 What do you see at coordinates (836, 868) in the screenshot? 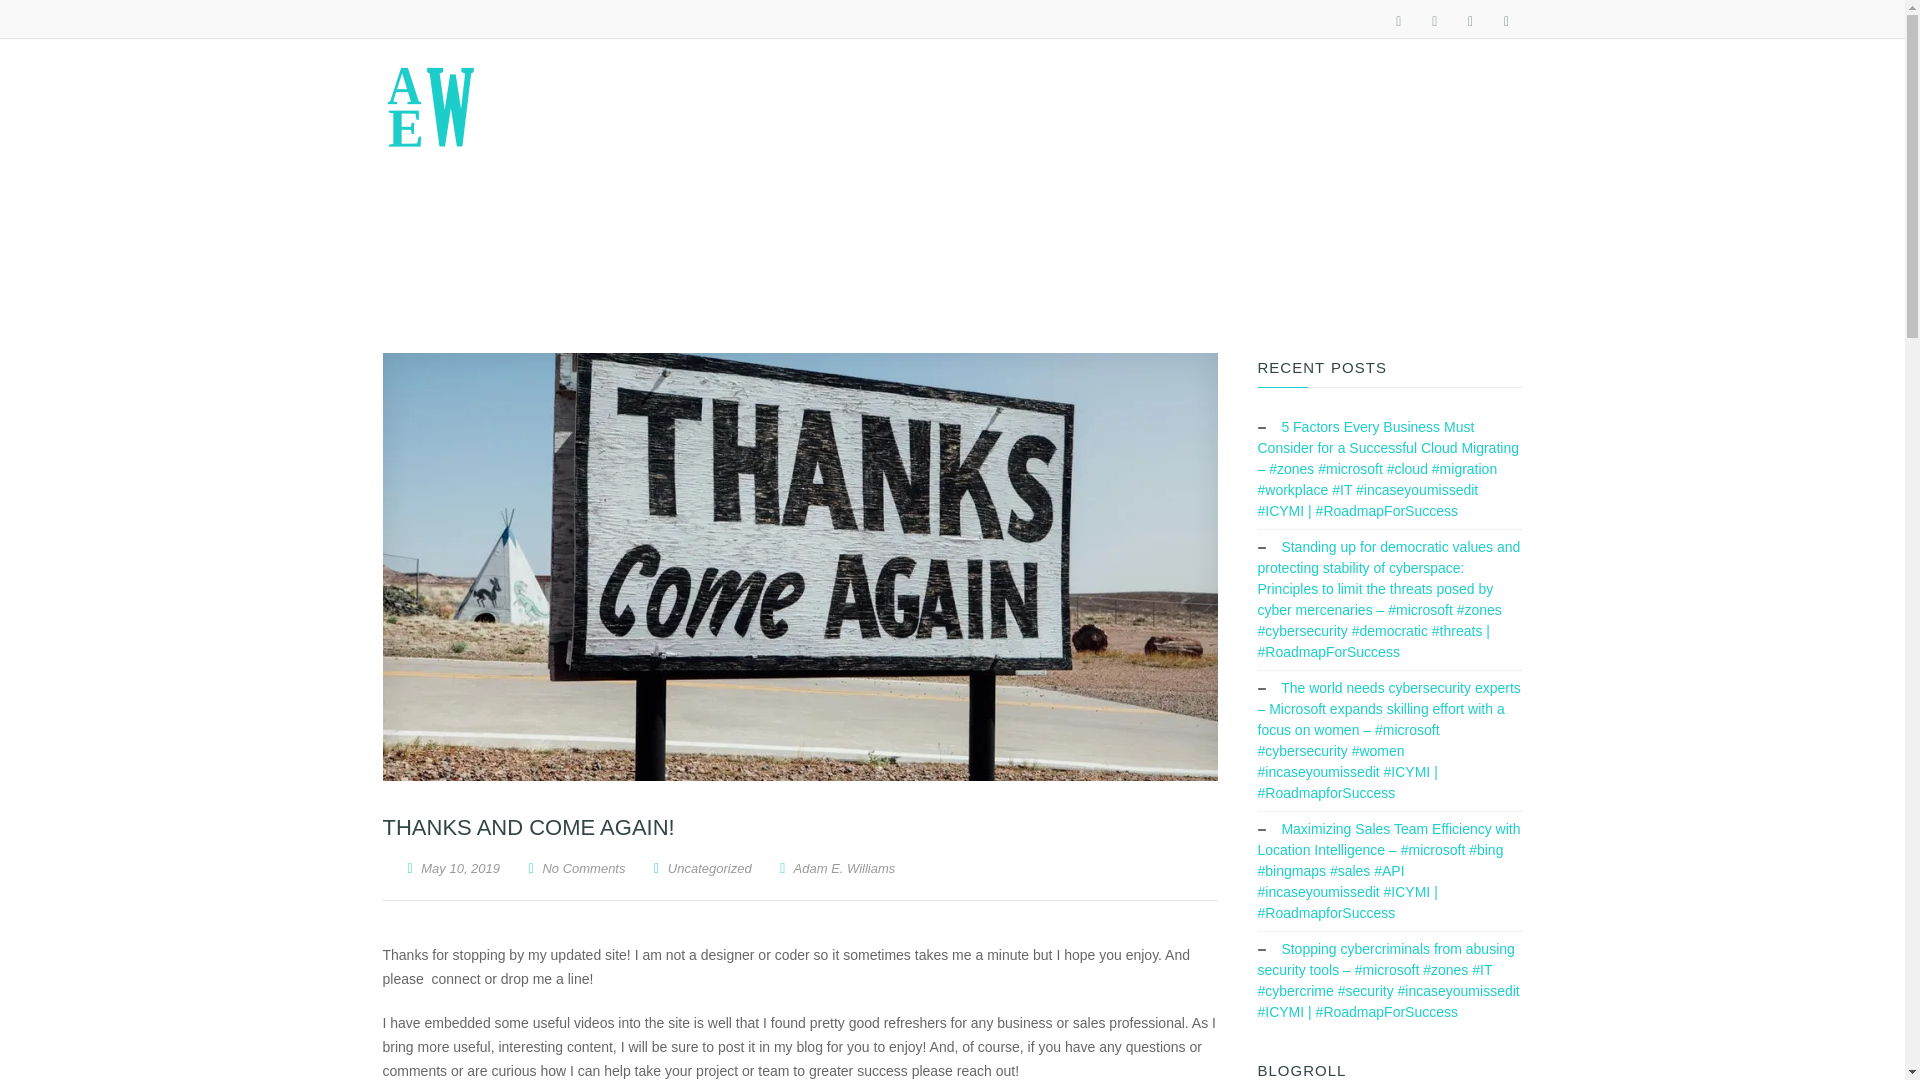
I see `Adam E. Williams` at bounding box center [836, 868].